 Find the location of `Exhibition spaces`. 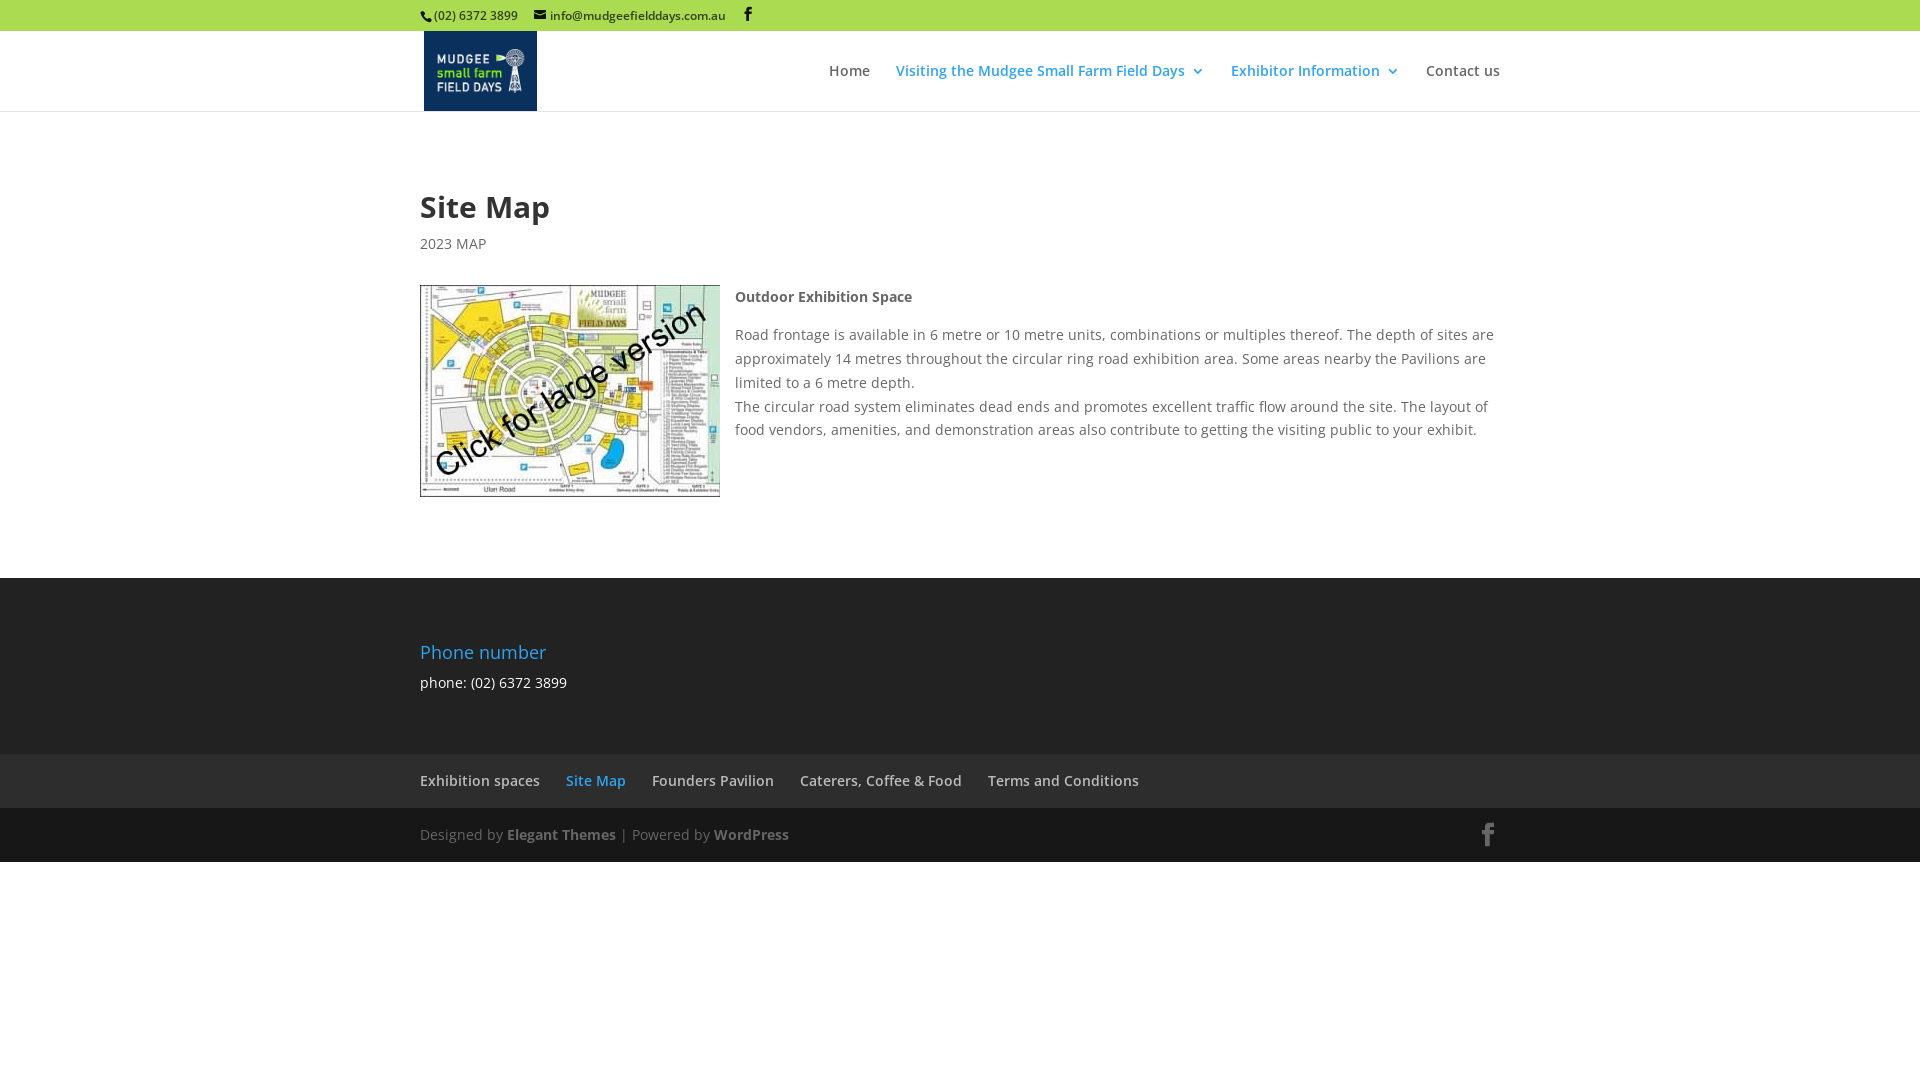

Exhibition spaces is located at coordinates (480, 780).